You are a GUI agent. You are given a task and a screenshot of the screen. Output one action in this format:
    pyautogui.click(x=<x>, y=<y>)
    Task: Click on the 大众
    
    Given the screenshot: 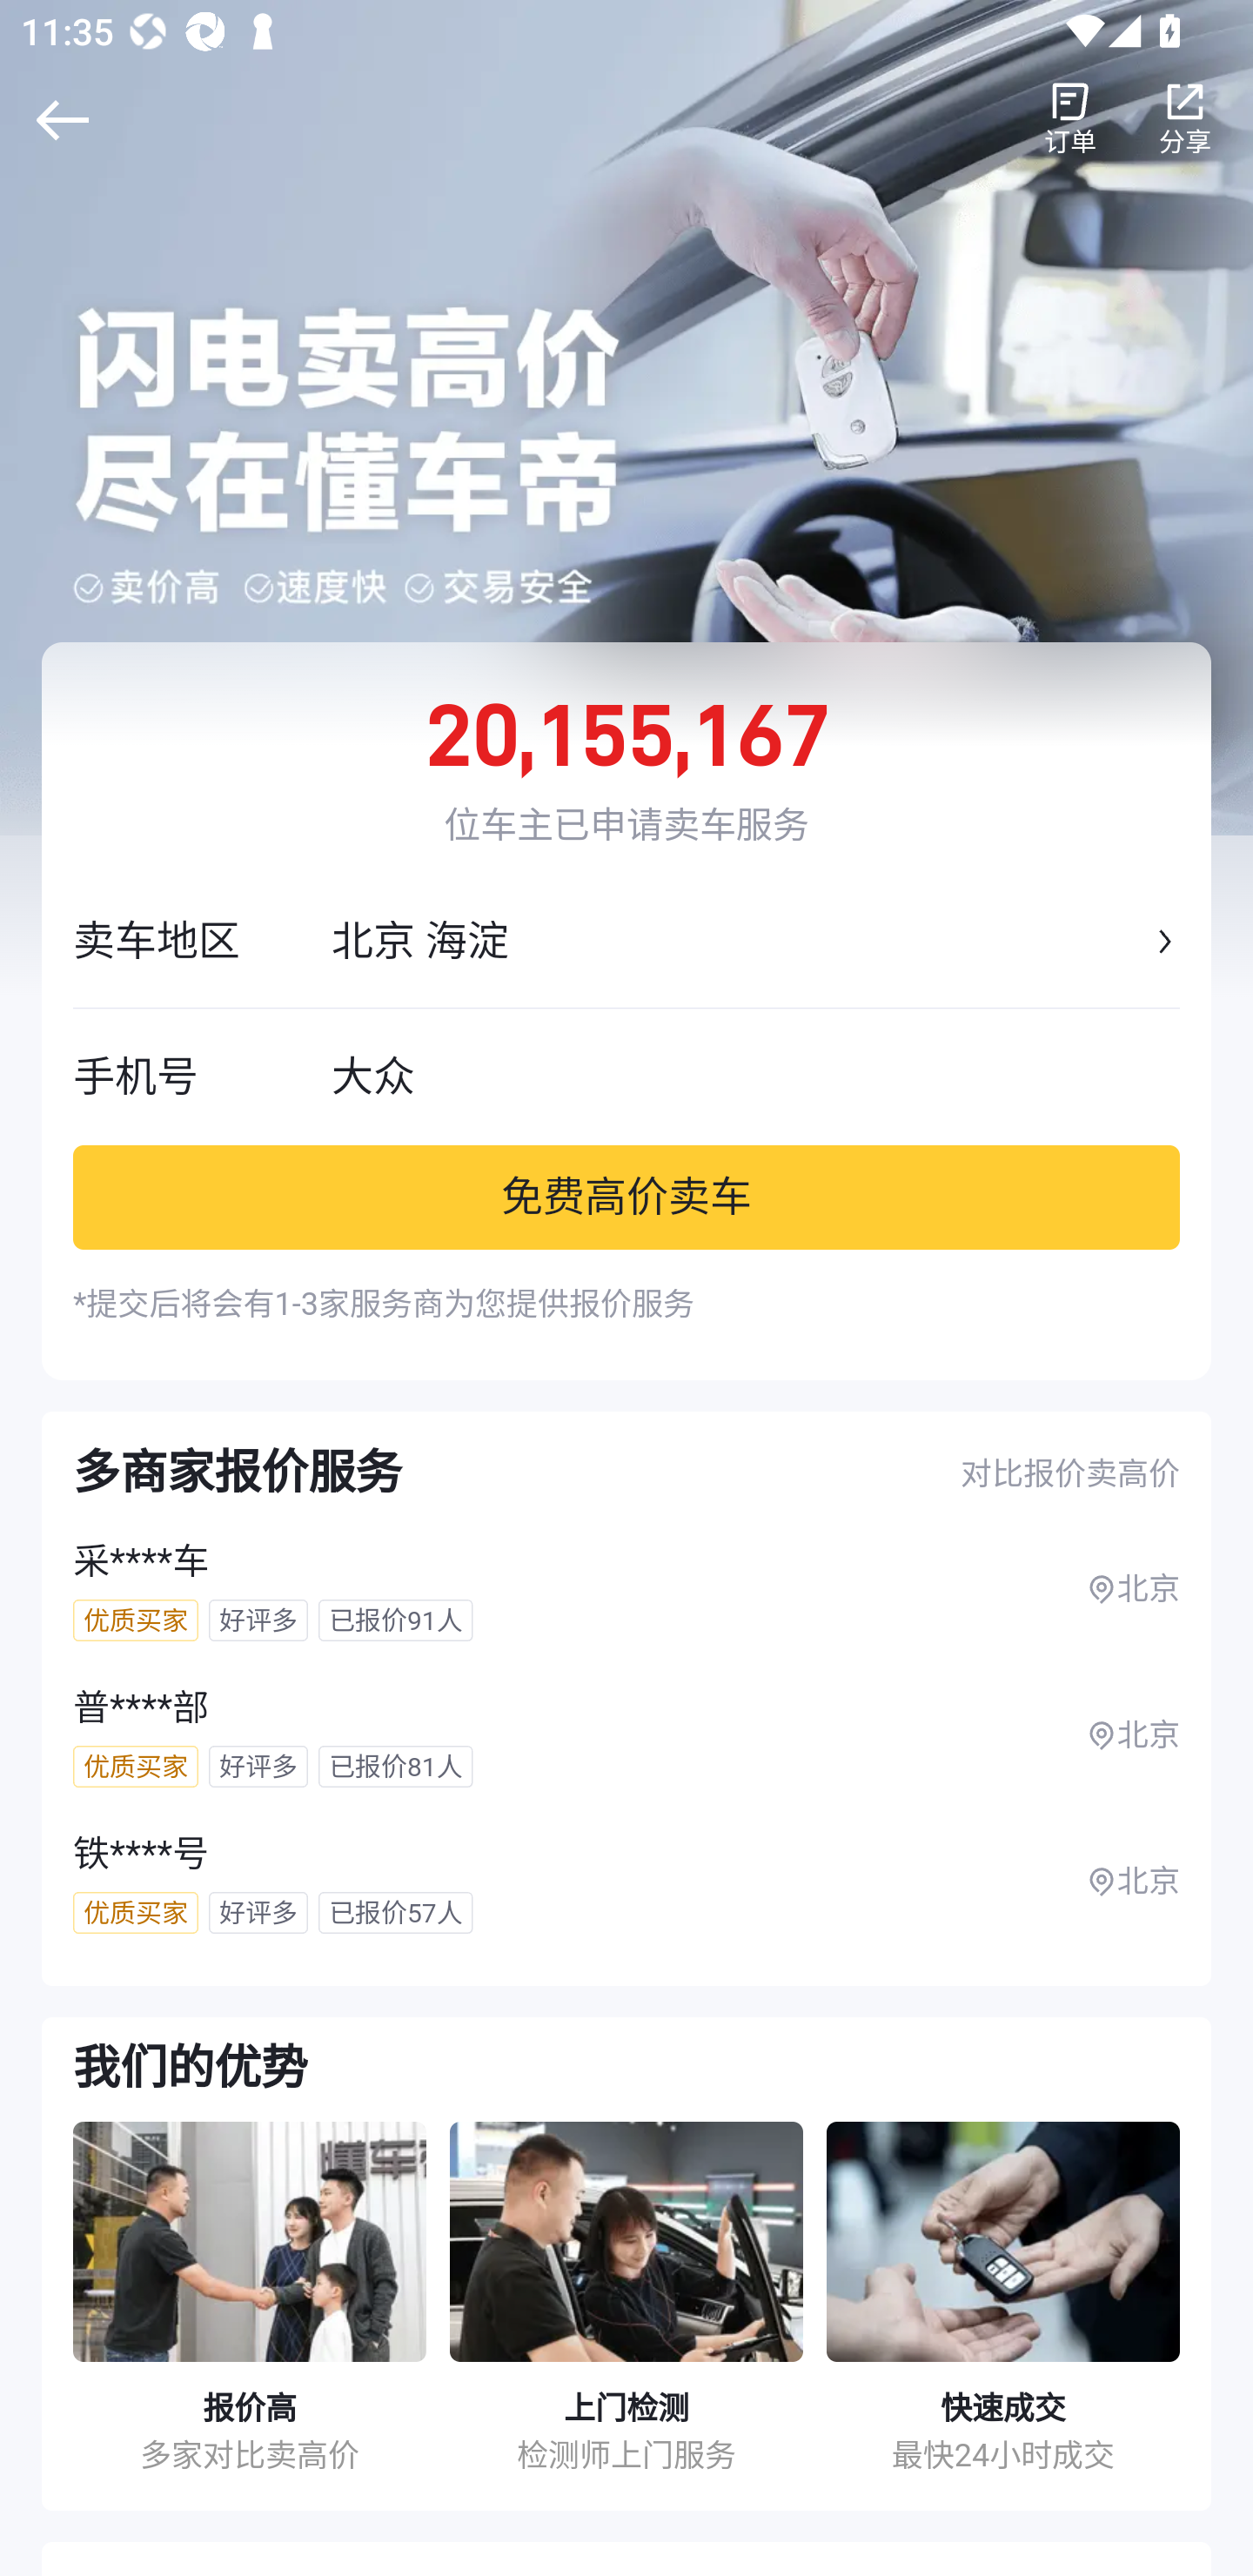 What is the action you would take?
    pyautogui.click(x=755, y=1076)
    